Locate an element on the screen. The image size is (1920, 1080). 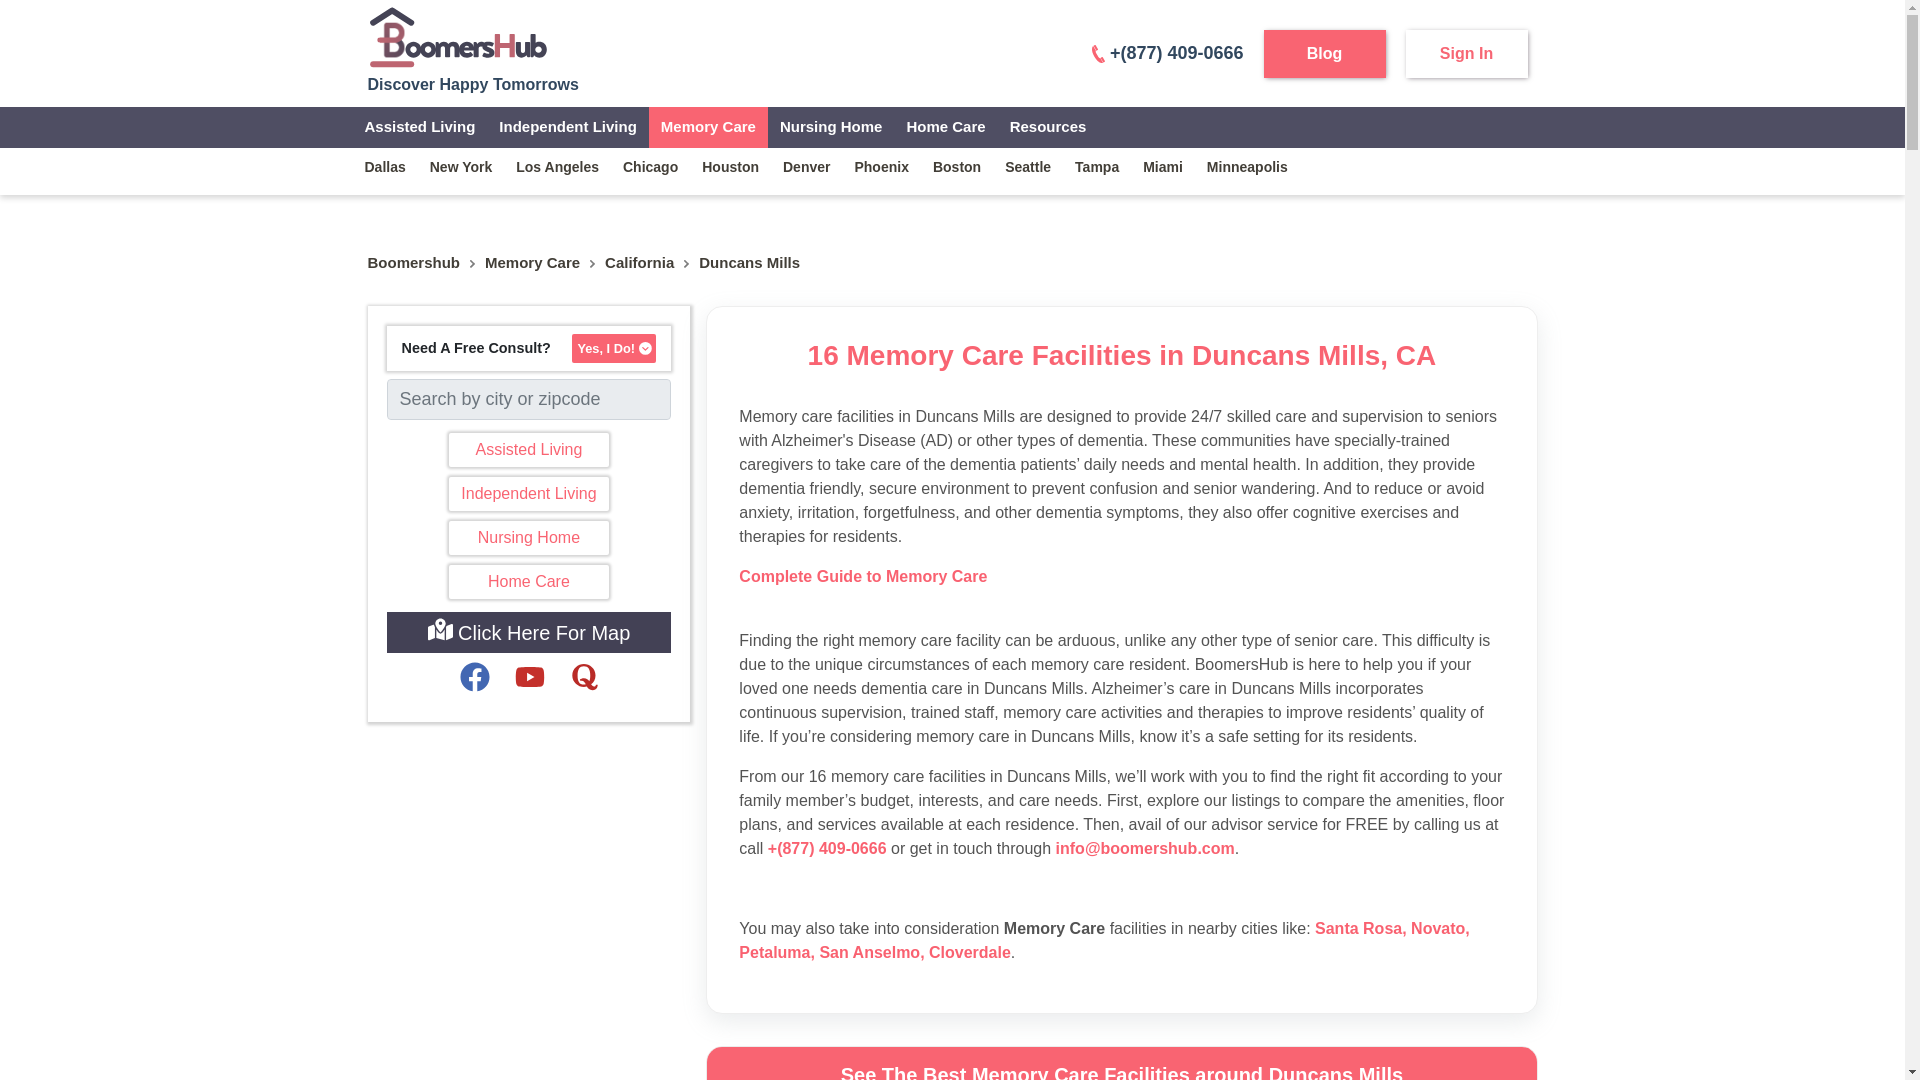
Assisted Living is located at coordinates (419, 126).